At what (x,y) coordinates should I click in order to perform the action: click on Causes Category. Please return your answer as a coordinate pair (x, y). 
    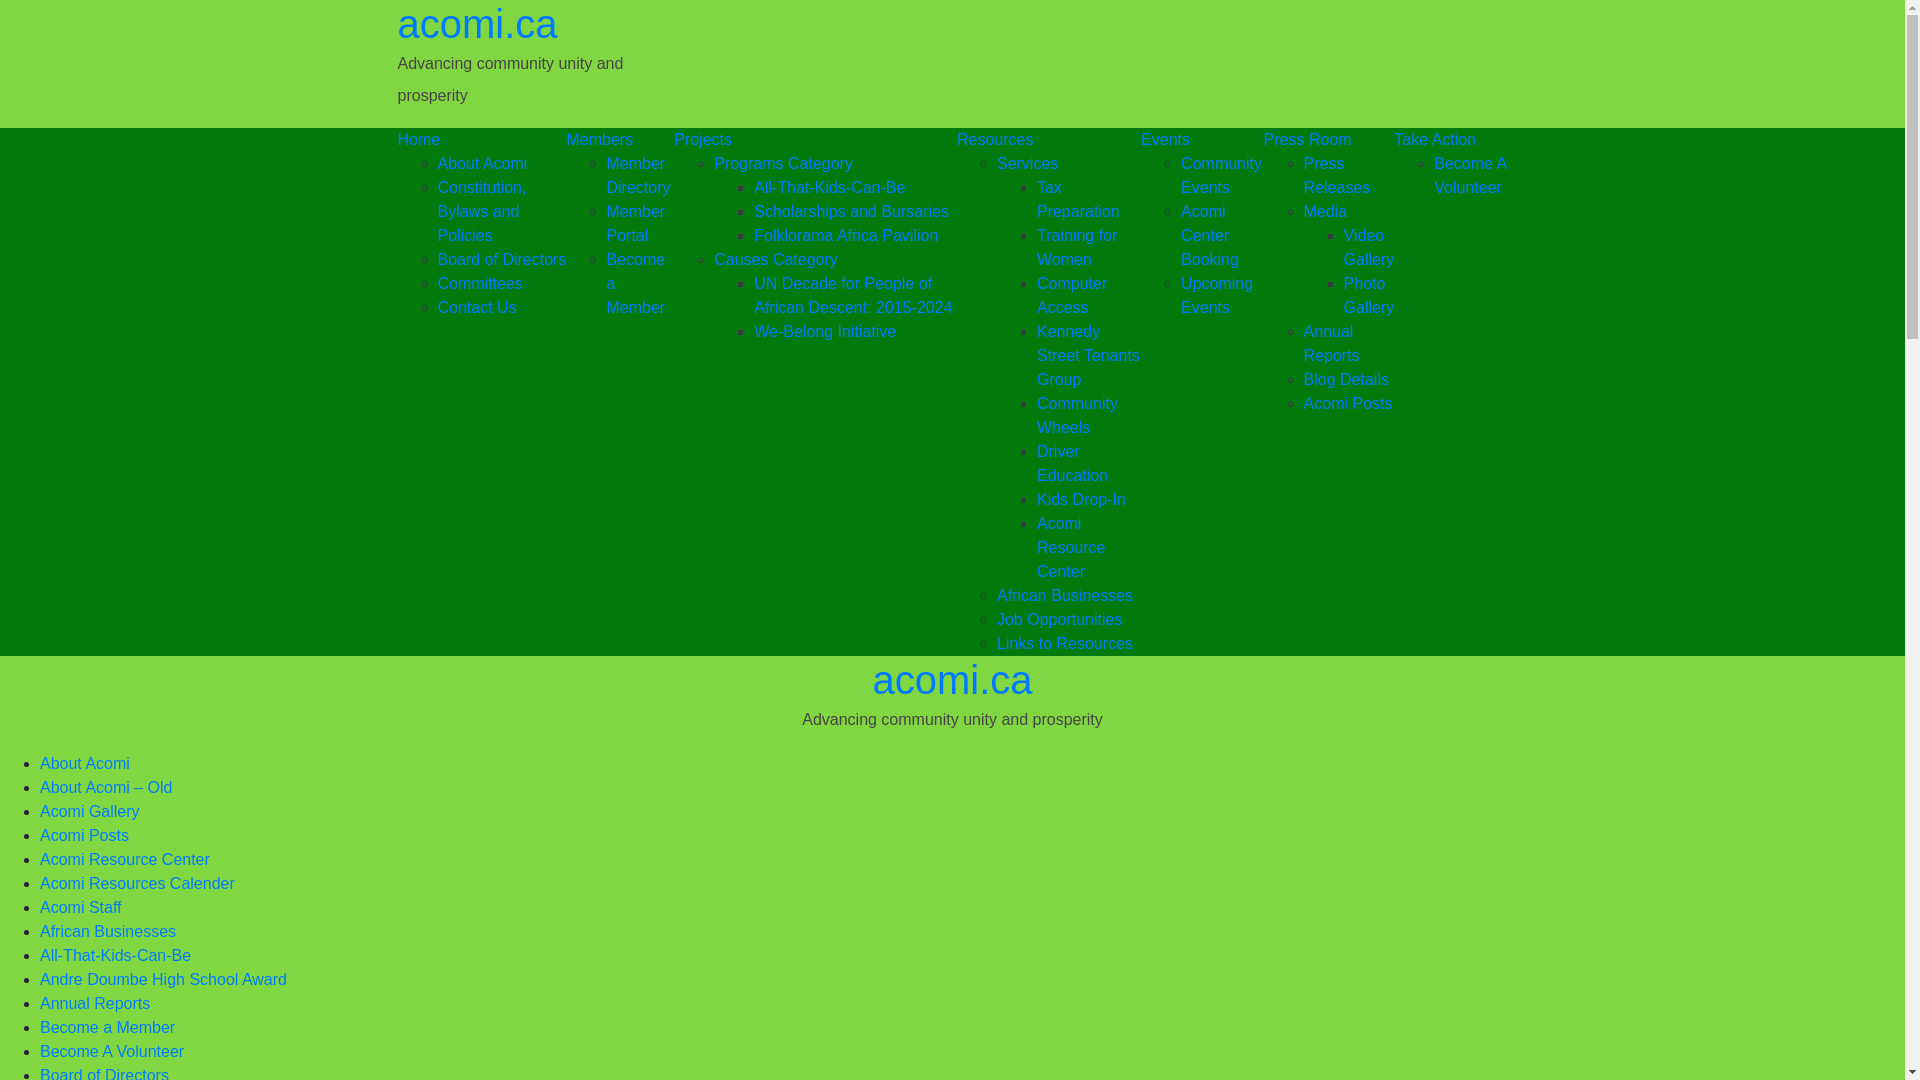
    Looking at the image, I should click on (836, 260).